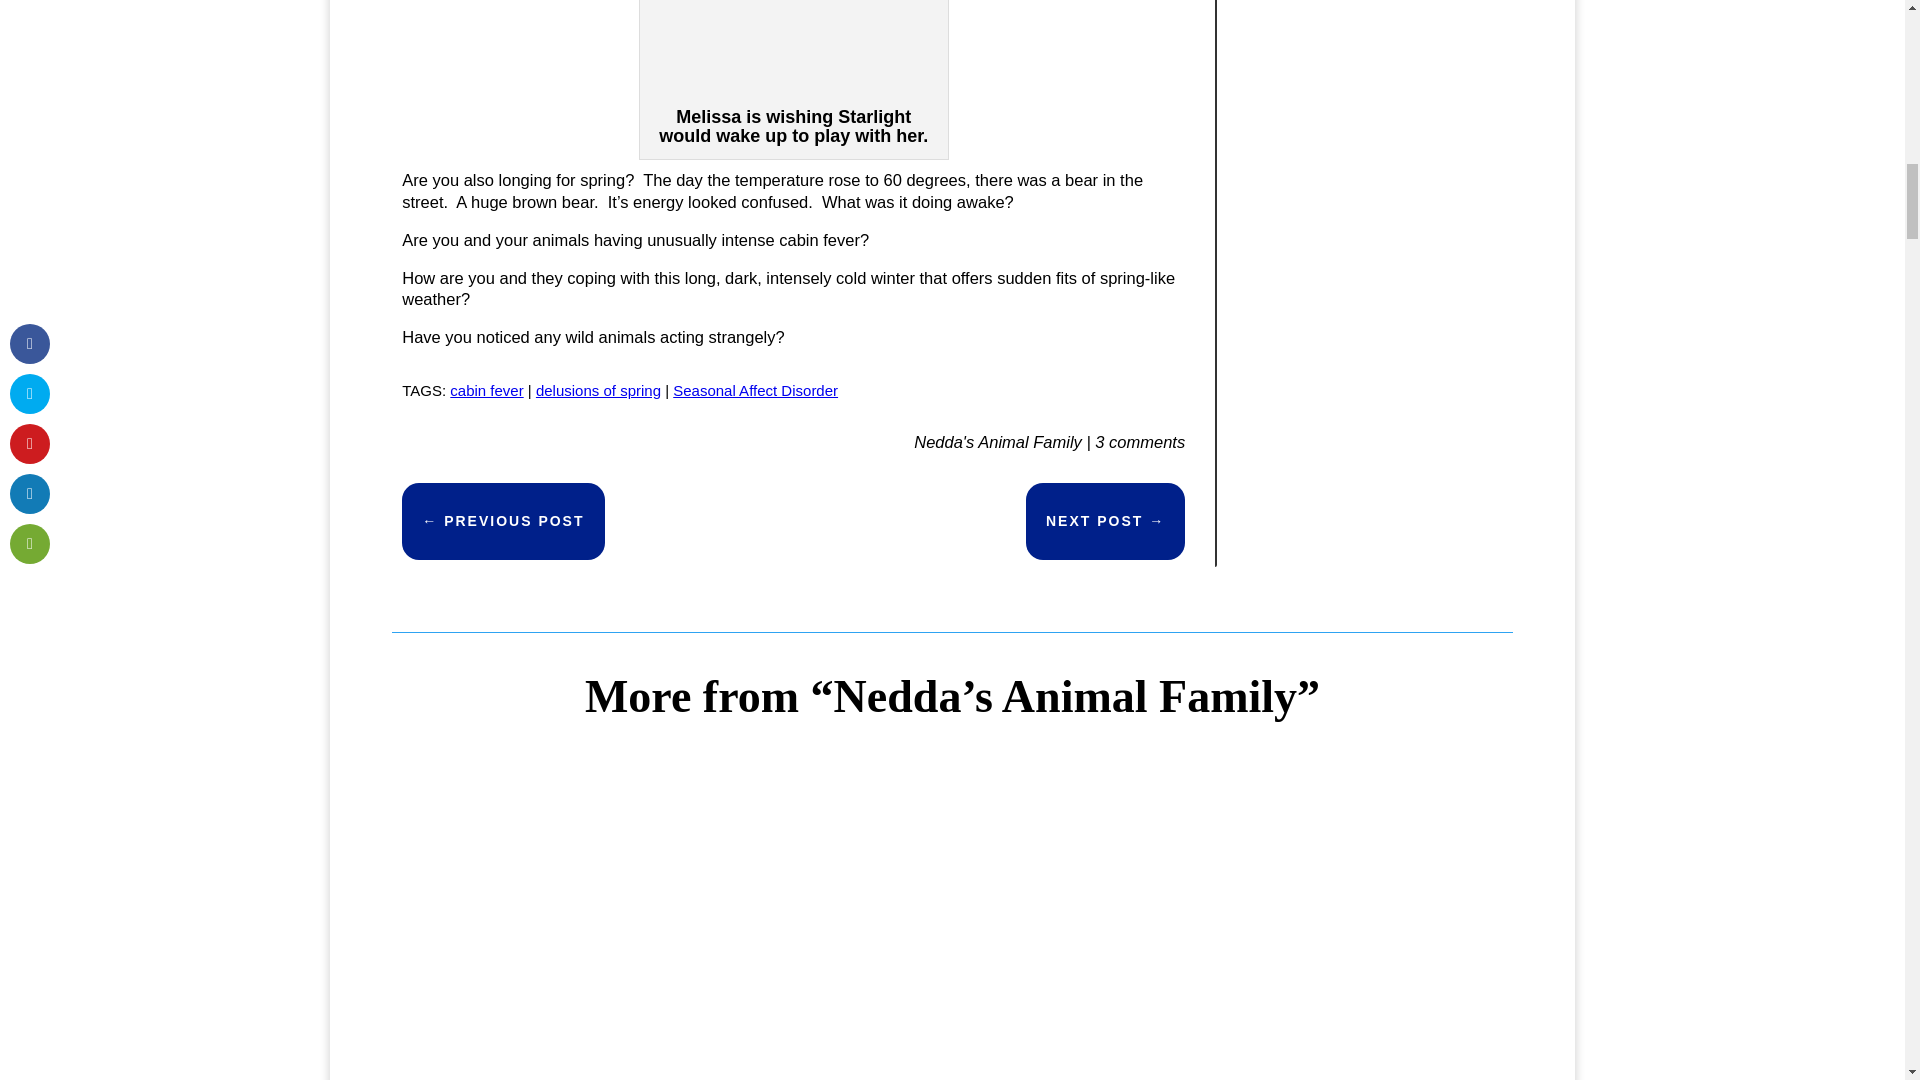  I want to click on Seasonal Affect Disorder, so click(755, 390).